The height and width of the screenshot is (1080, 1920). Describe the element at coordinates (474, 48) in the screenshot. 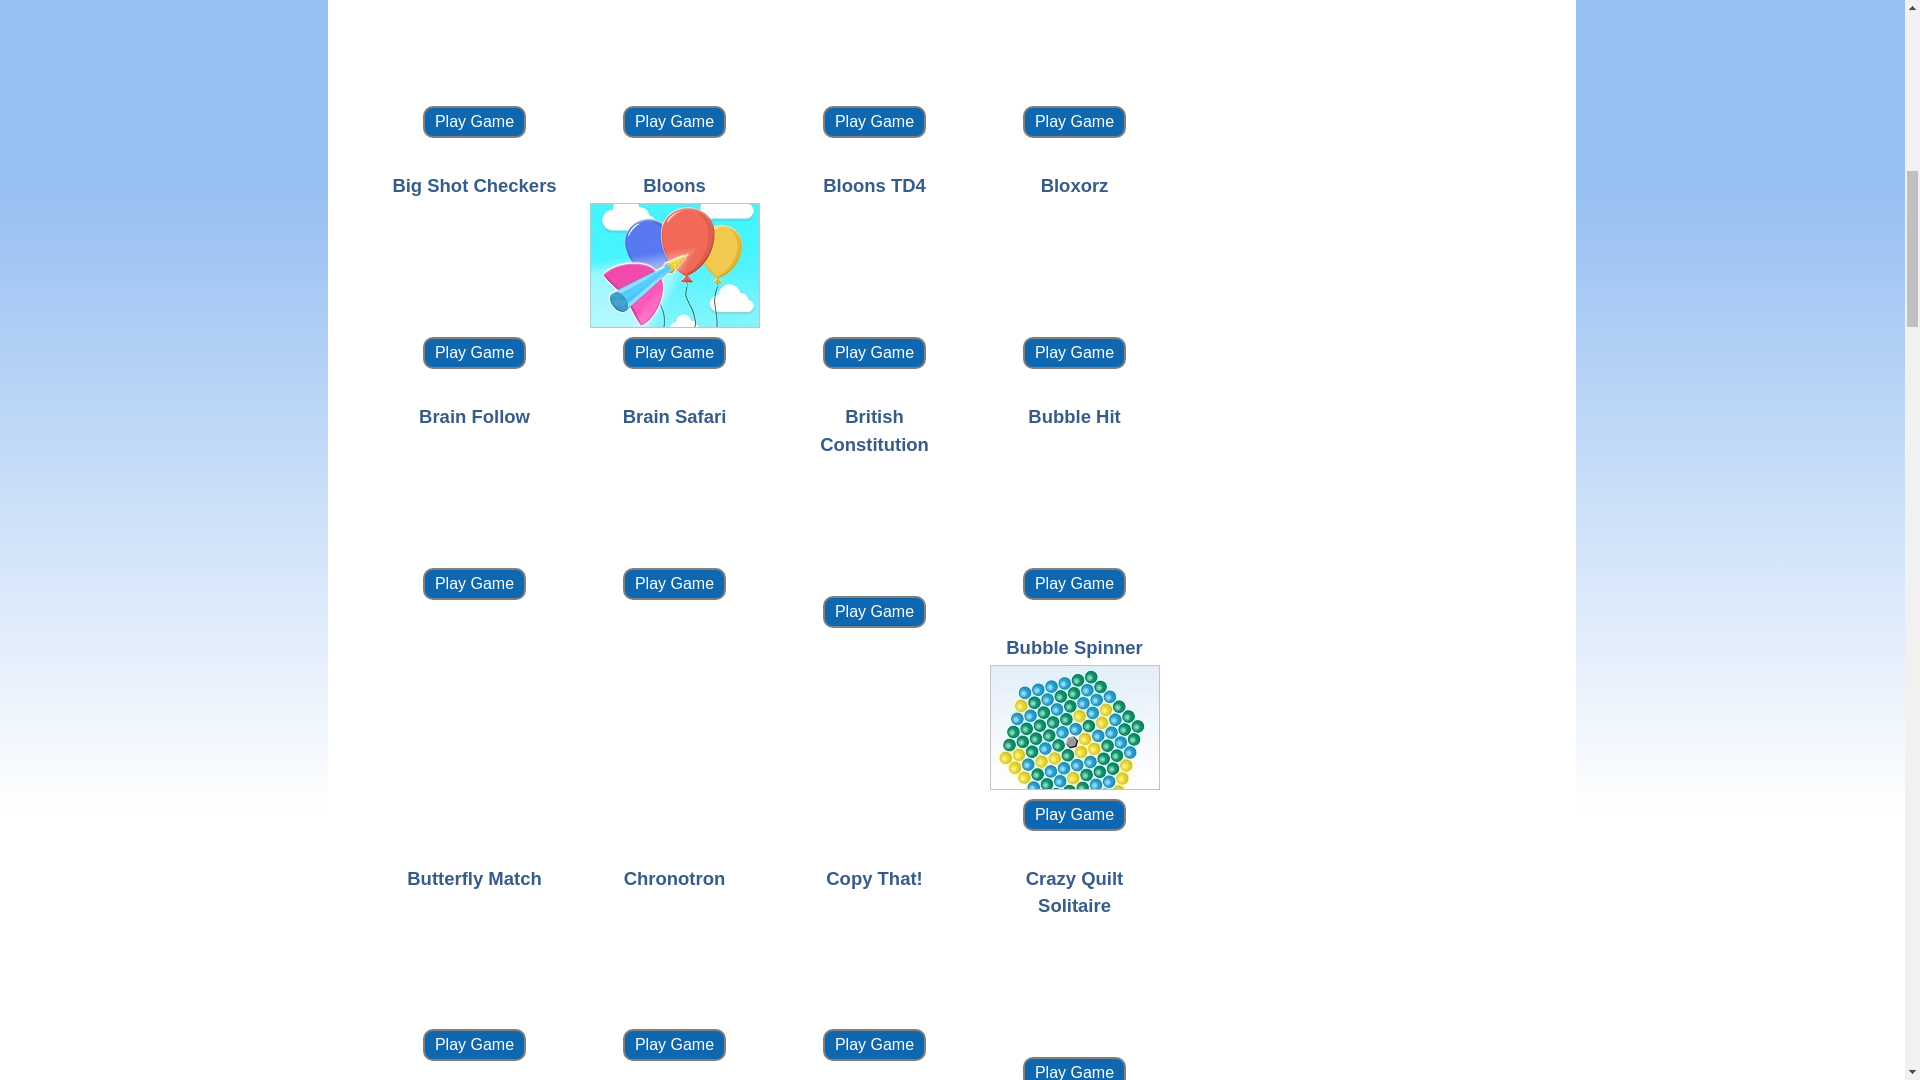

I see `Turn on all the lights` at that location.